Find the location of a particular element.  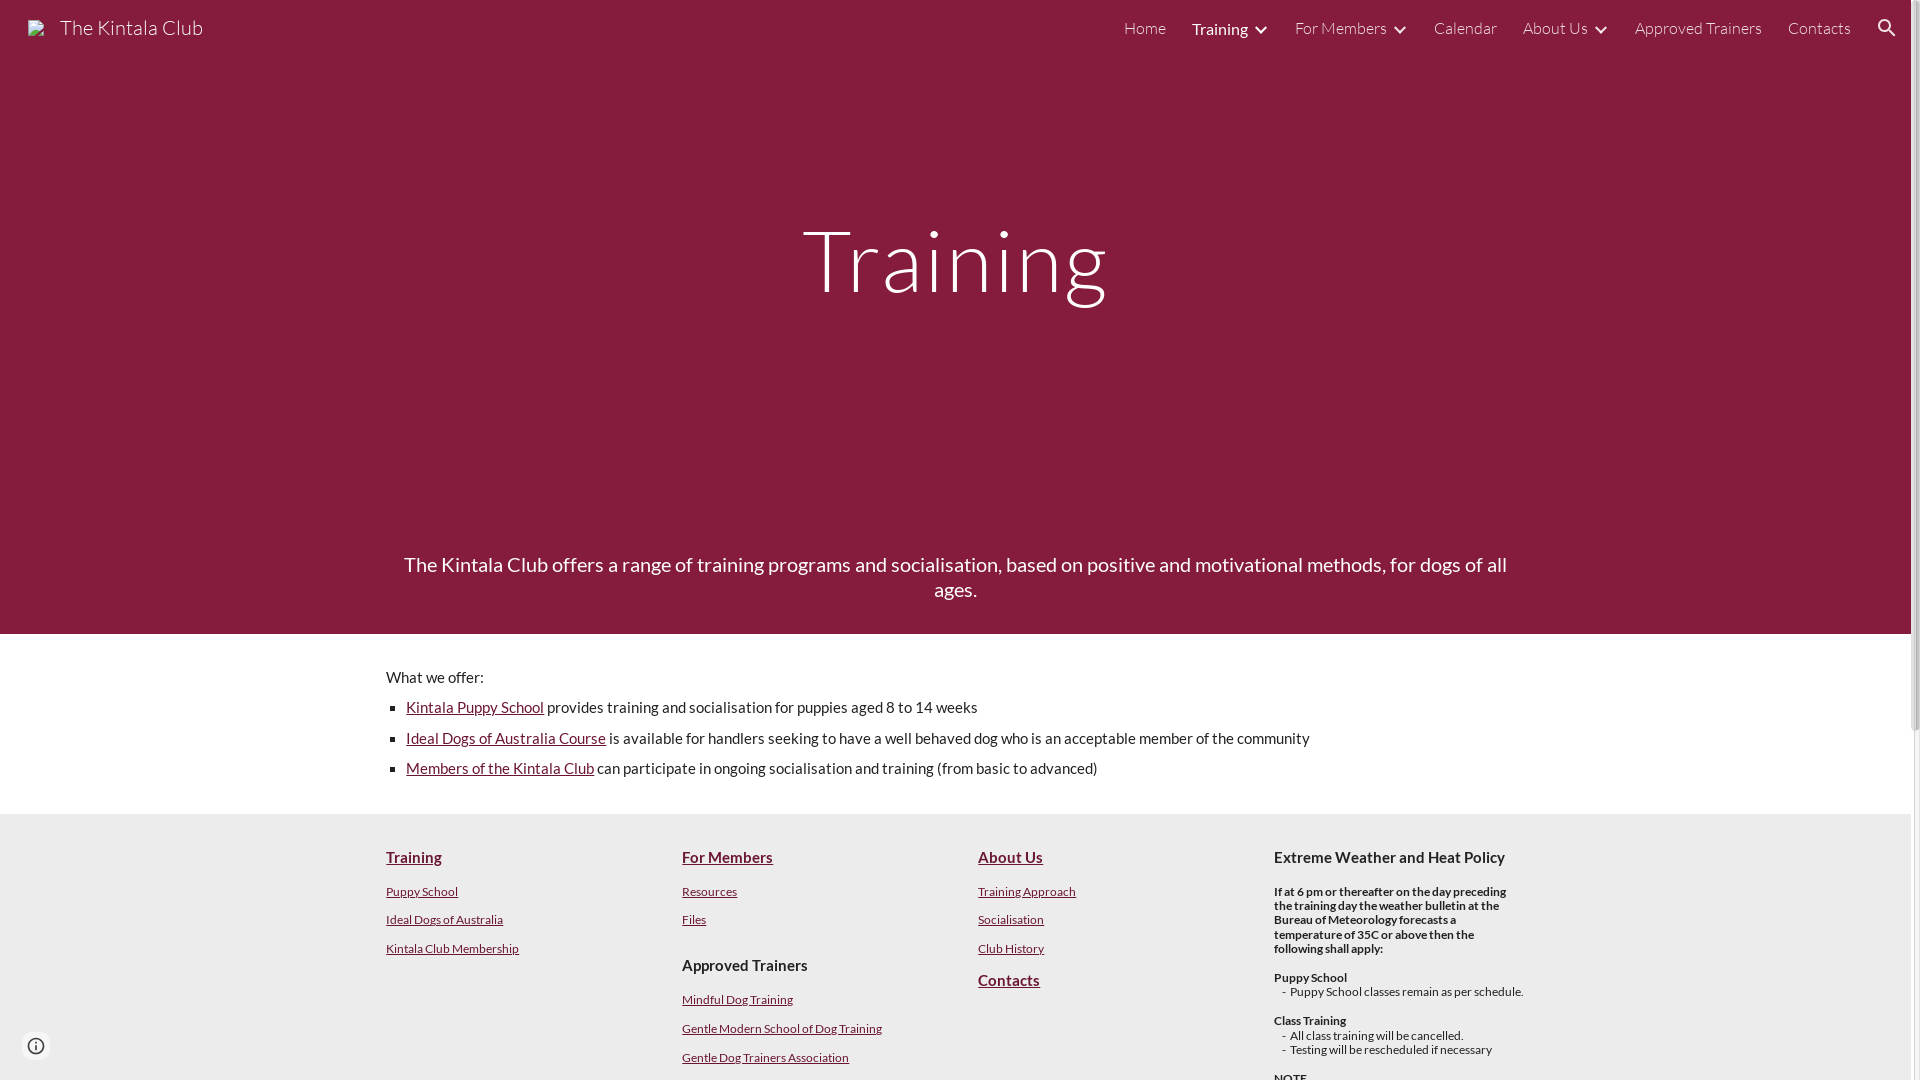

Training is located at coordinates (414, 858).